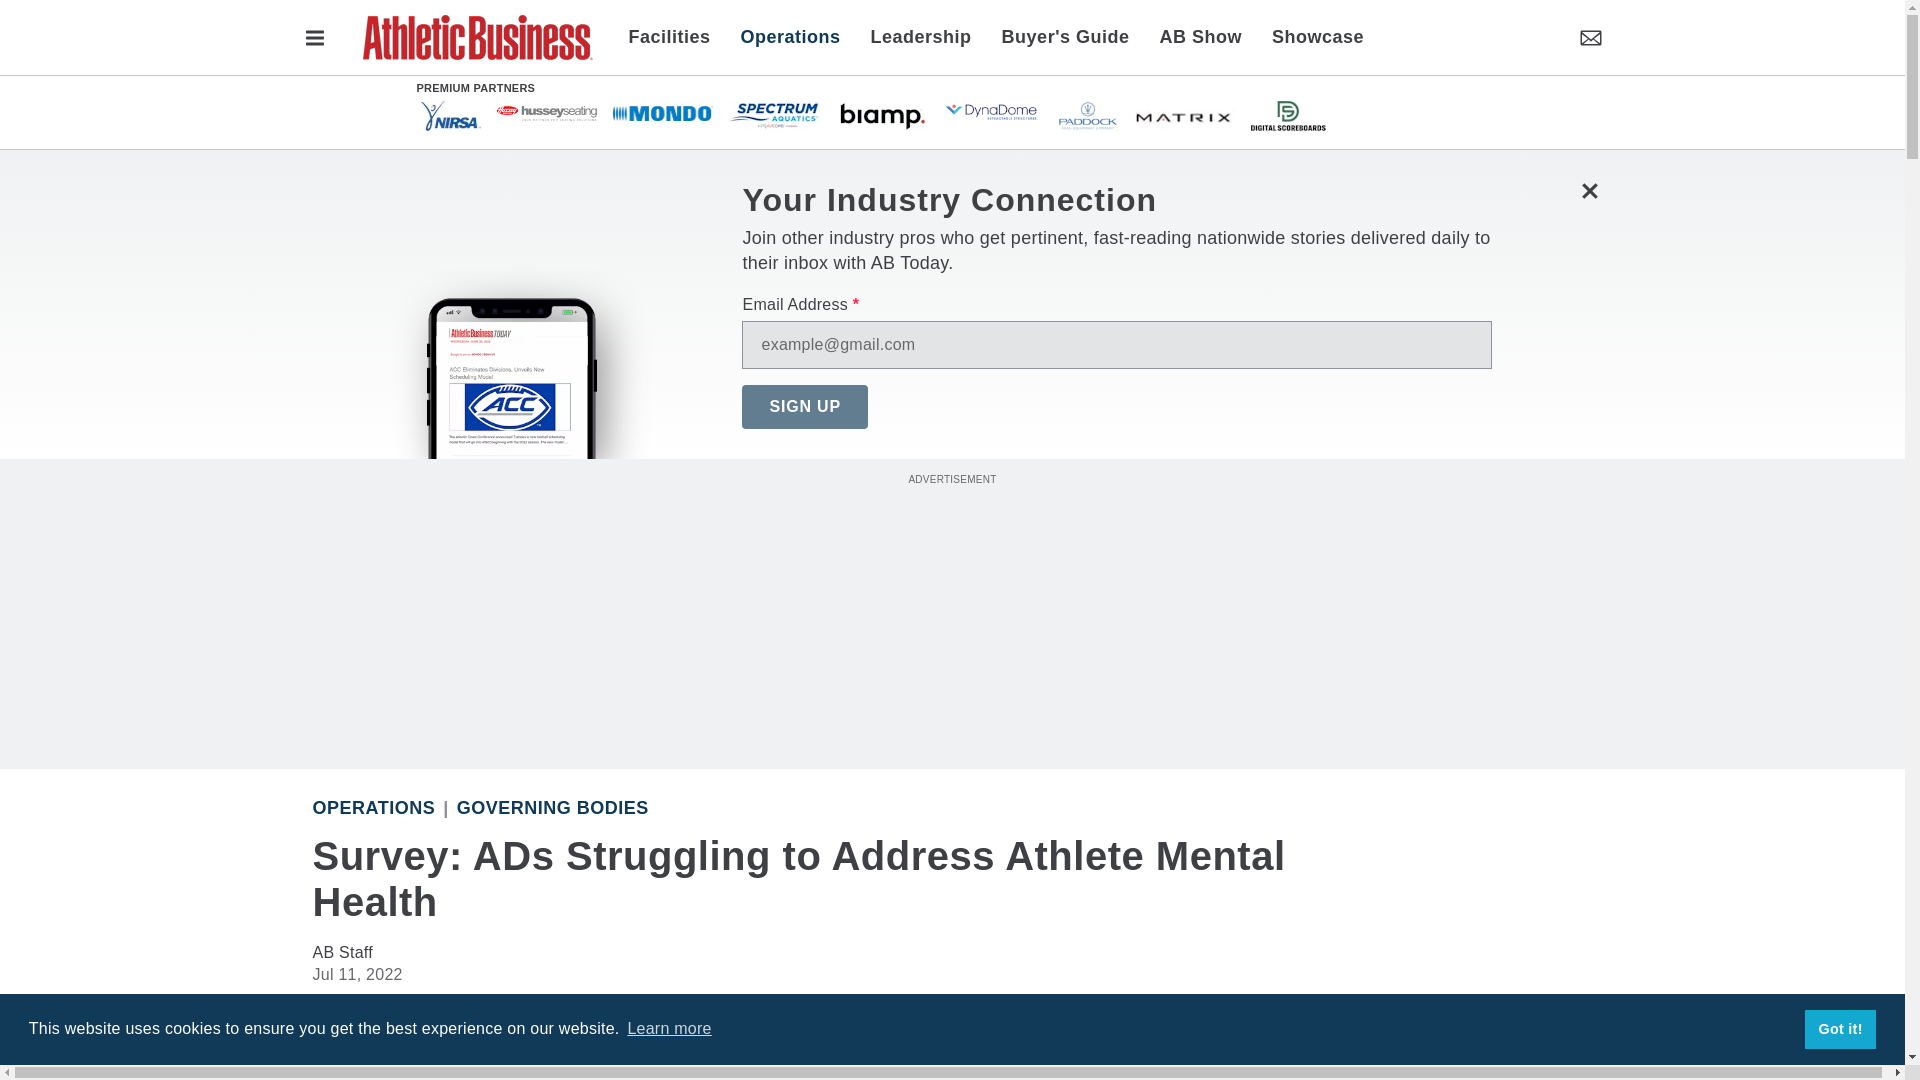  What do you see at coordinates (1286, 114) in the screenshot?
I see `Digital Scoreboards` at bounding box center [1286, 114].